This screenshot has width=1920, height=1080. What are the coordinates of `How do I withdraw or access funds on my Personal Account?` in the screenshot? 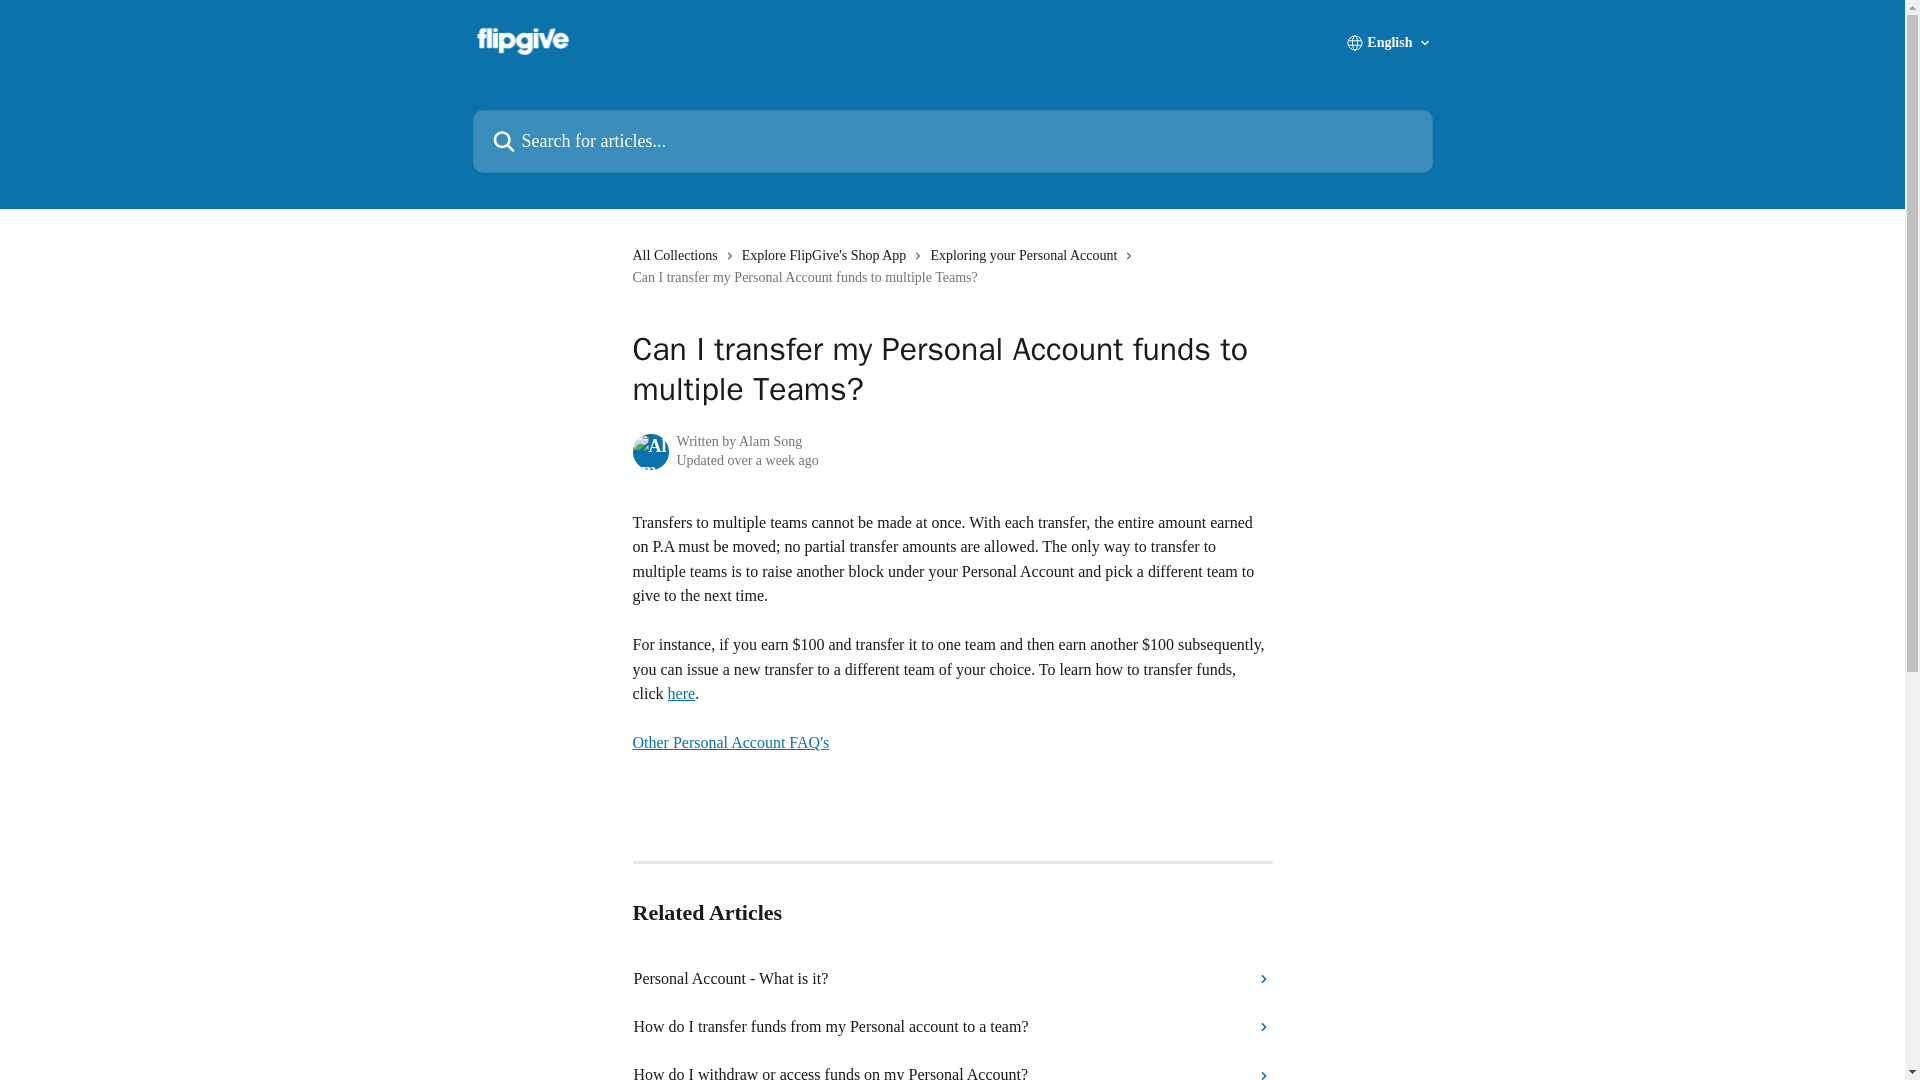 It's located at (953, 1065).